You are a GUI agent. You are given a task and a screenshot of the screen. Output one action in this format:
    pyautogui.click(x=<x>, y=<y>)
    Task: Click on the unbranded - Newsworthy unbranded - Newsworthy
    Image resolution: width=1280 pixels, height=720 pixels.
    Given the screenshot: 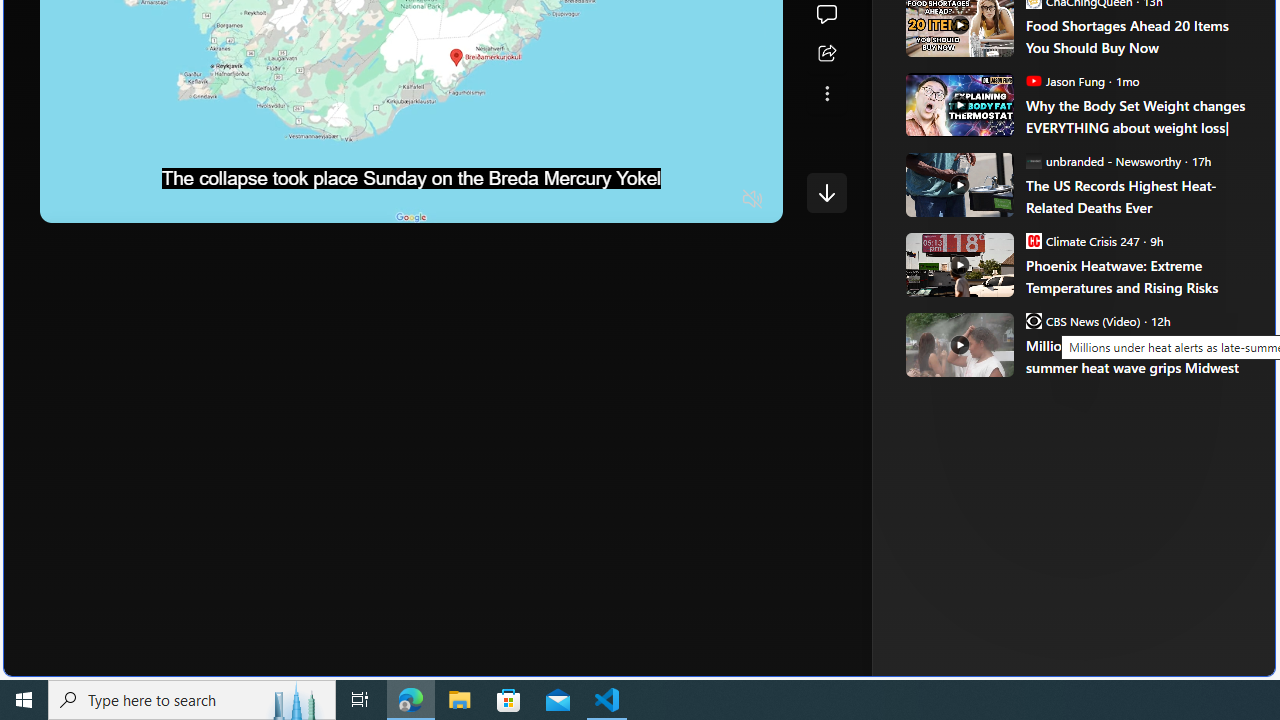 What is the action you would take?
    pyautogui.click(x=1103, y=160)
    